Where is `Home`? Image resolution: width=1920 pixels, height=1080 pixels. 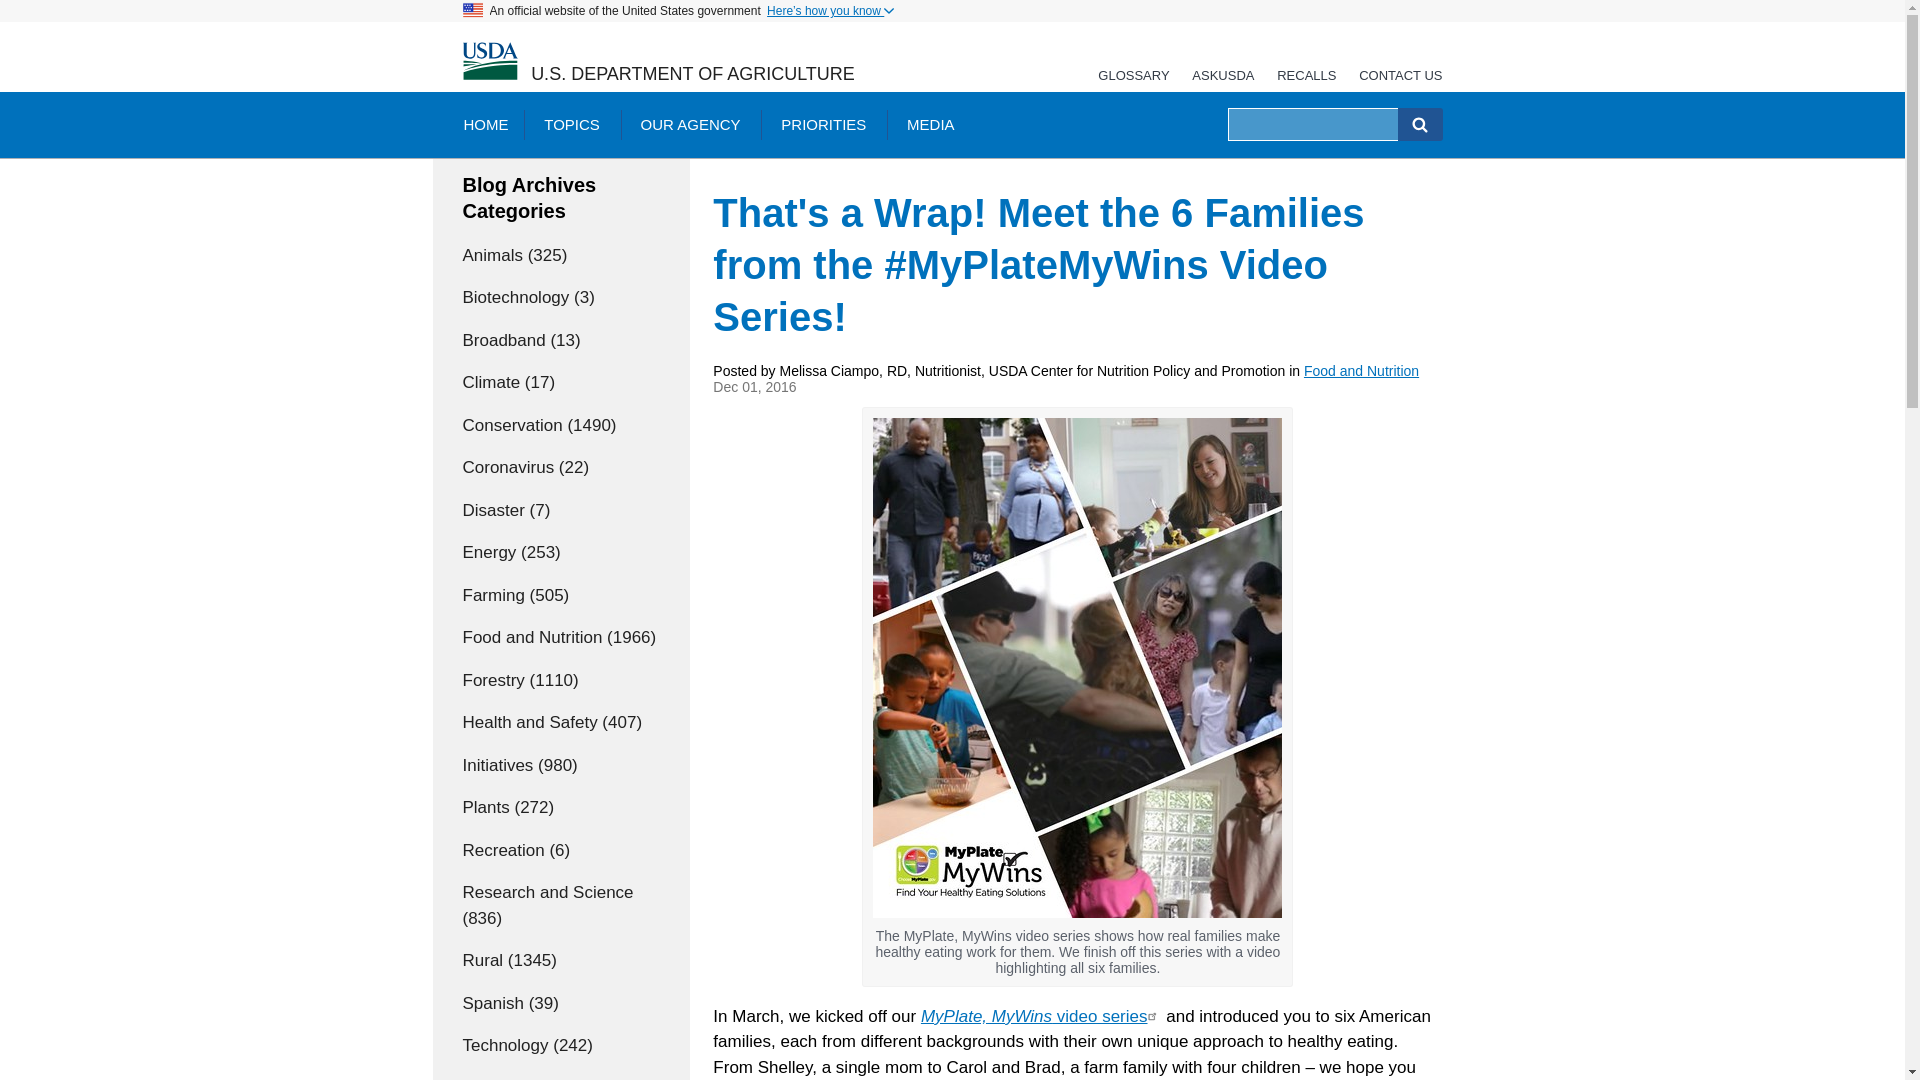 Home is located at coordinates (692, 74).